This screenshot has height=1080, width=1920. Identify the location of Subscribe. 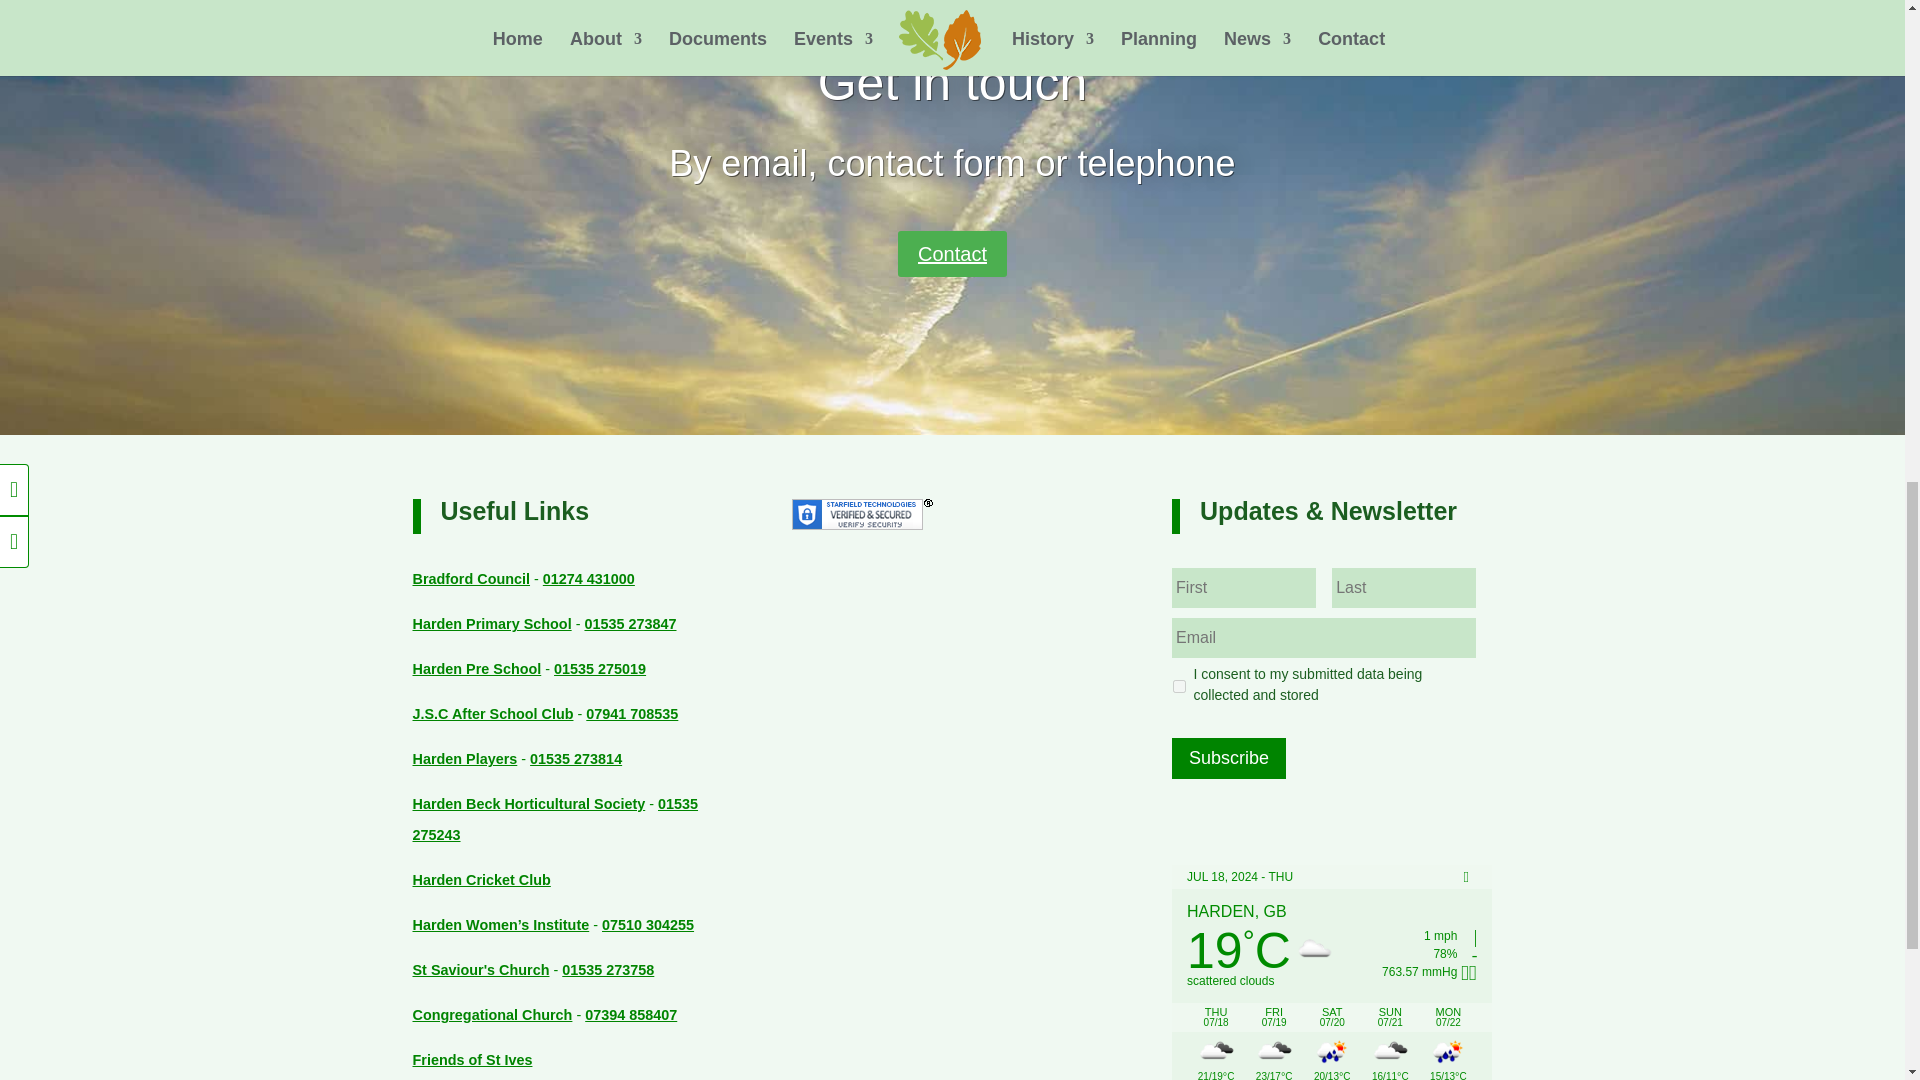
(1228, 758).